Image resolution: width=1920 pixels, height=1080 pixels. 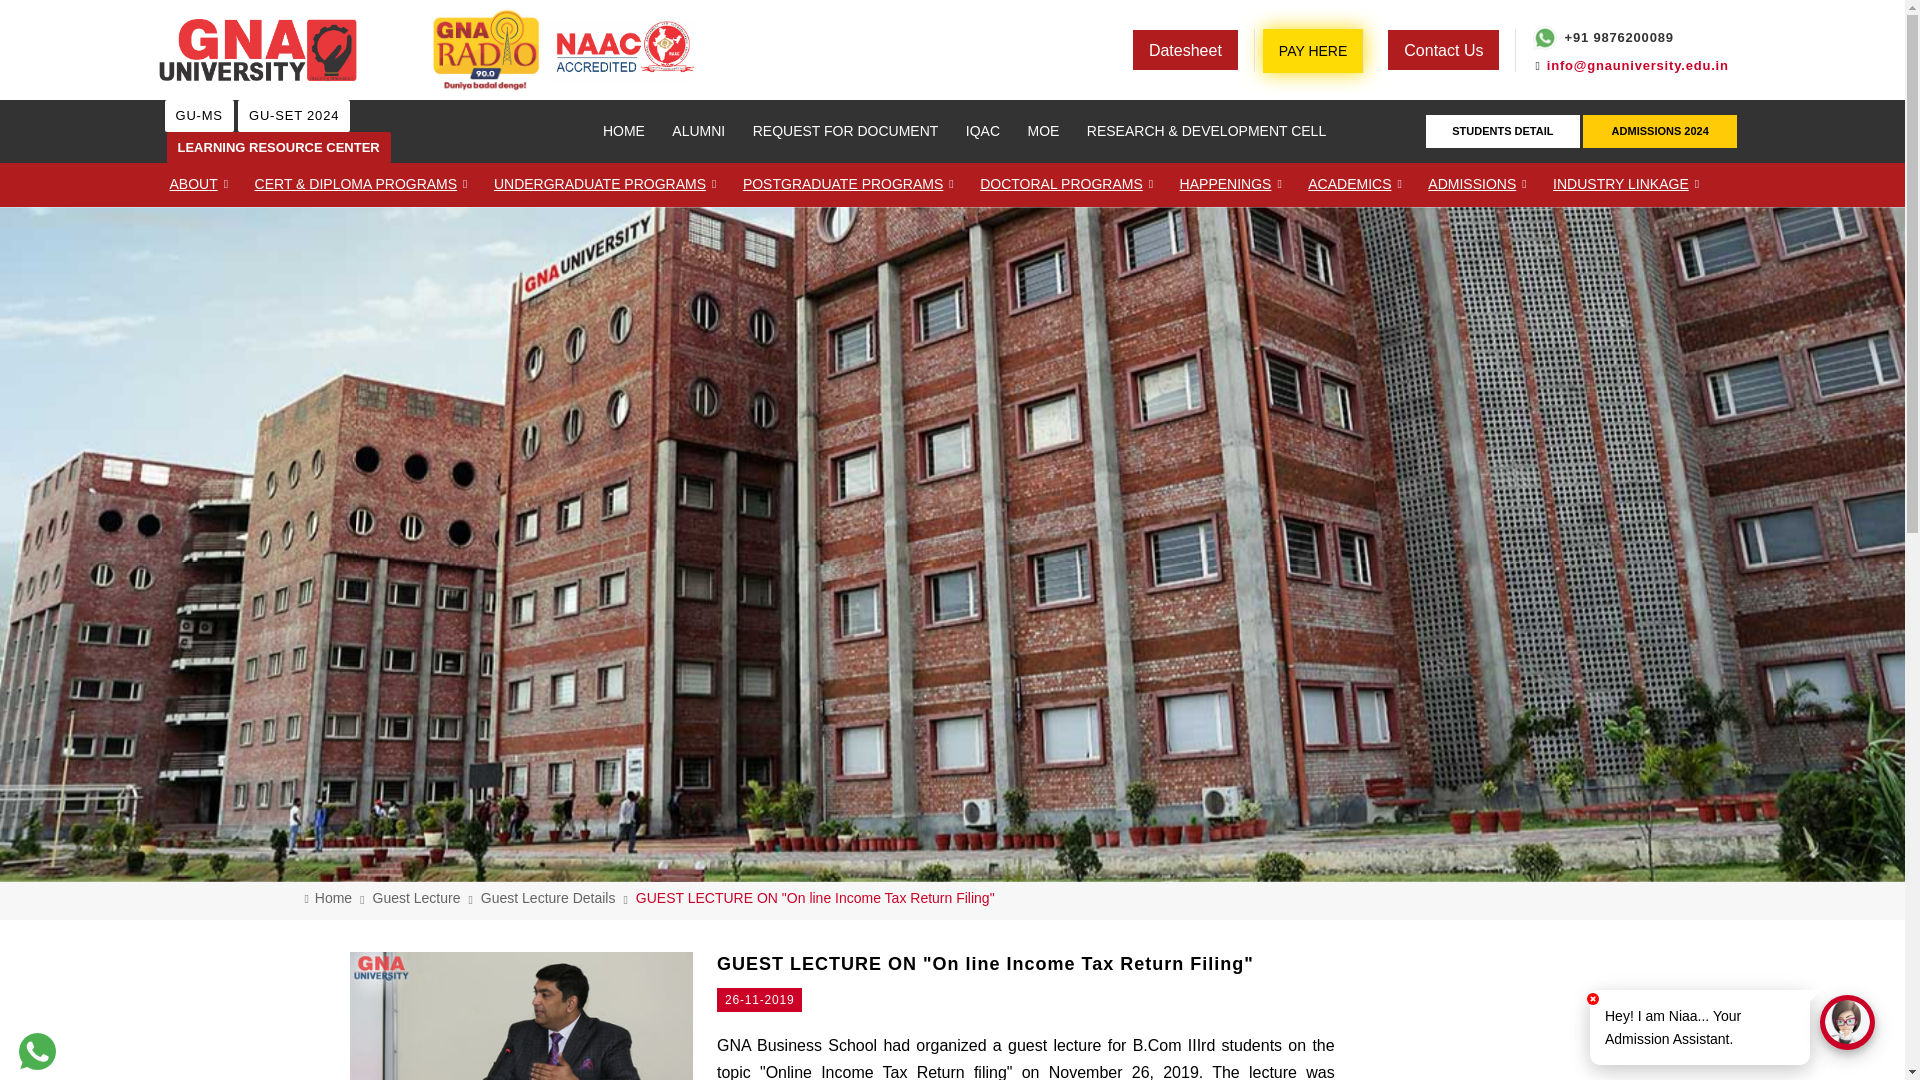 I want to click on ALUMNI, so click(x=698, y=132).